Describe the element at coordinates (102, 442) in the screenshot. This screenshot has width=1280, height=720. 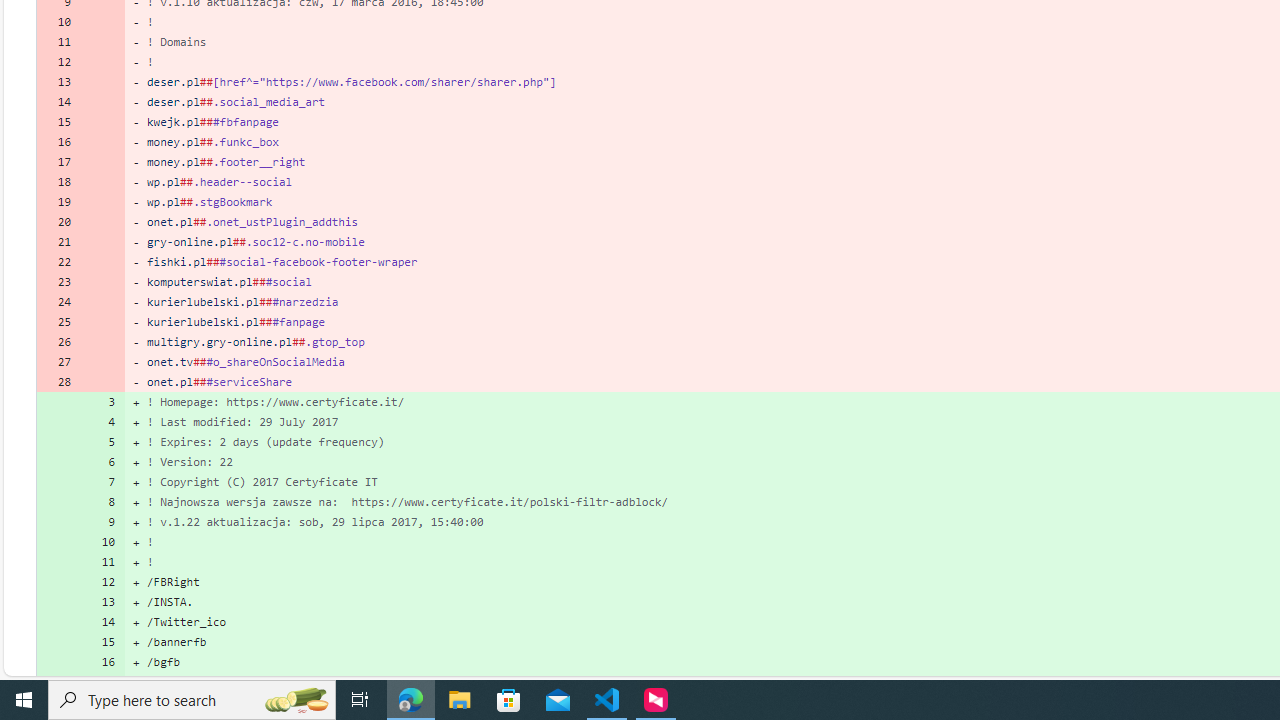
I see `5` at that location.